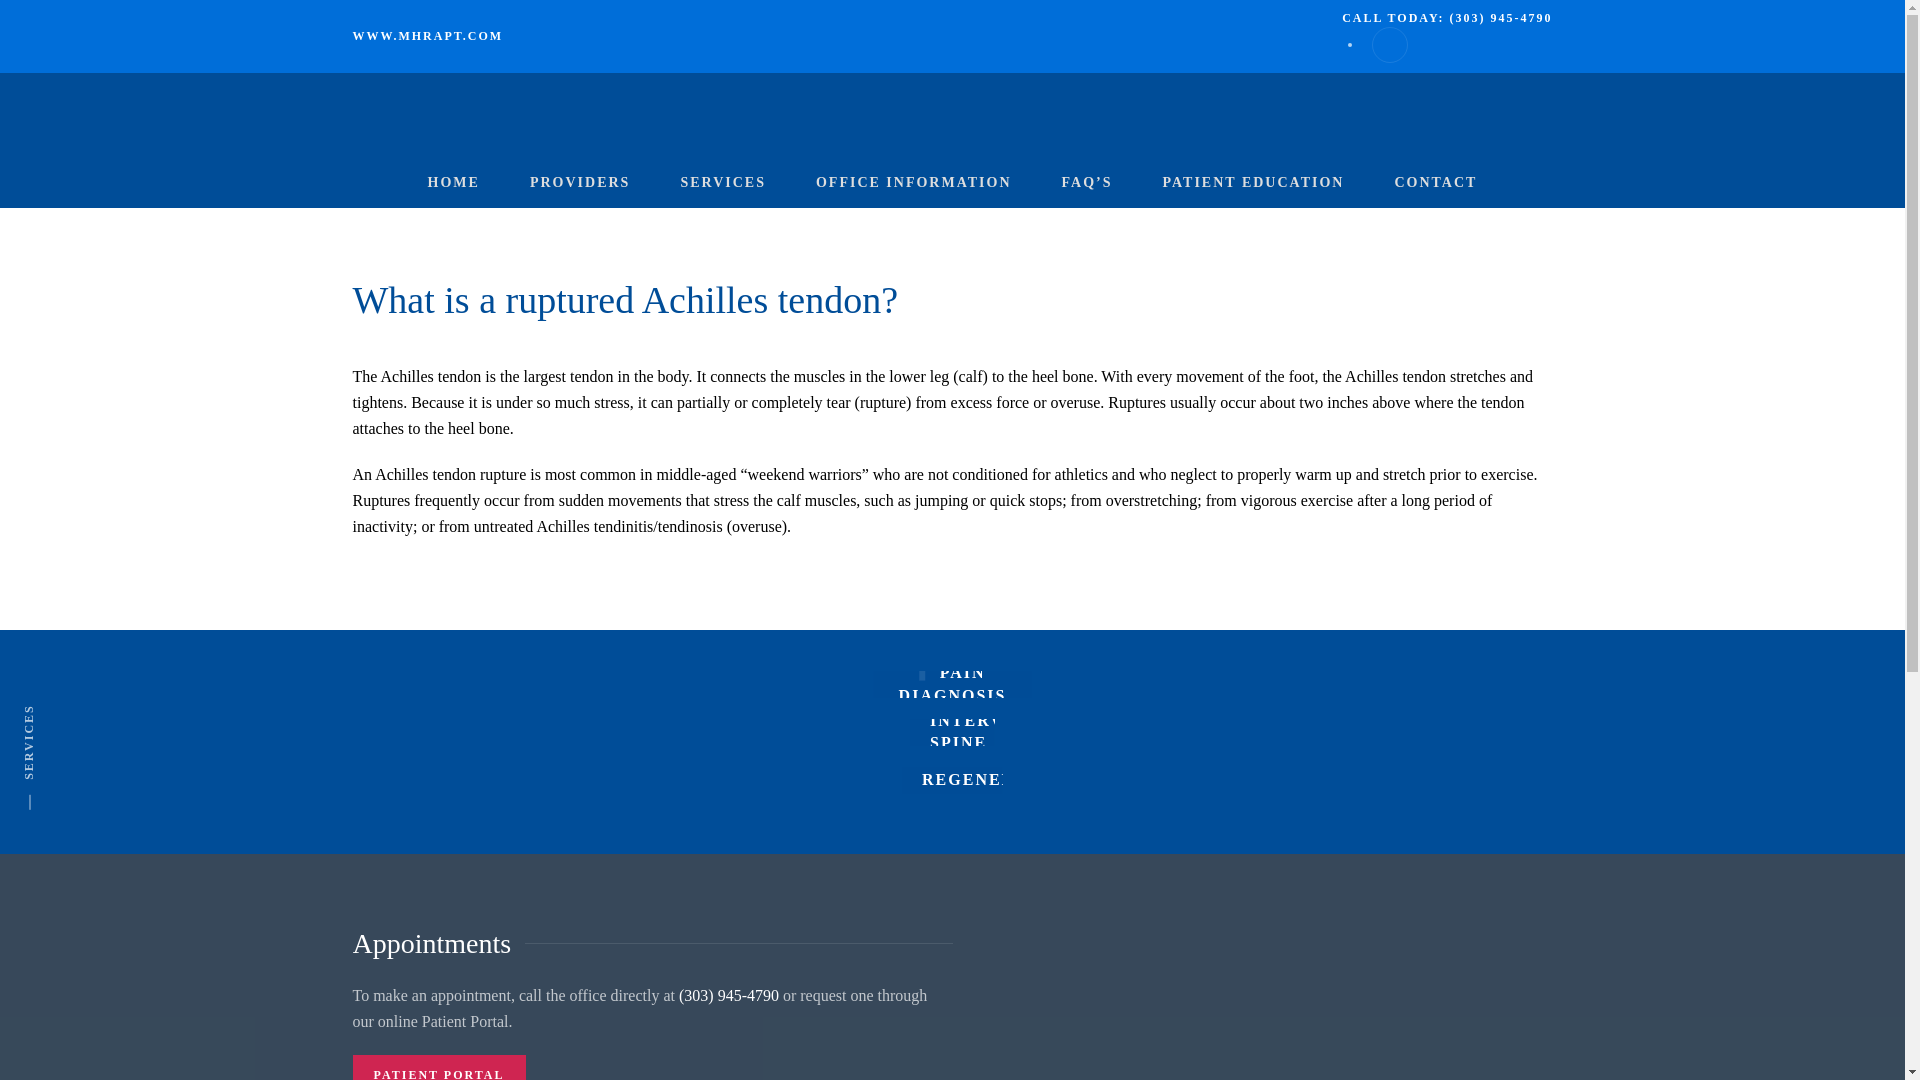  I want to click on Call today., so click(1446, 17).